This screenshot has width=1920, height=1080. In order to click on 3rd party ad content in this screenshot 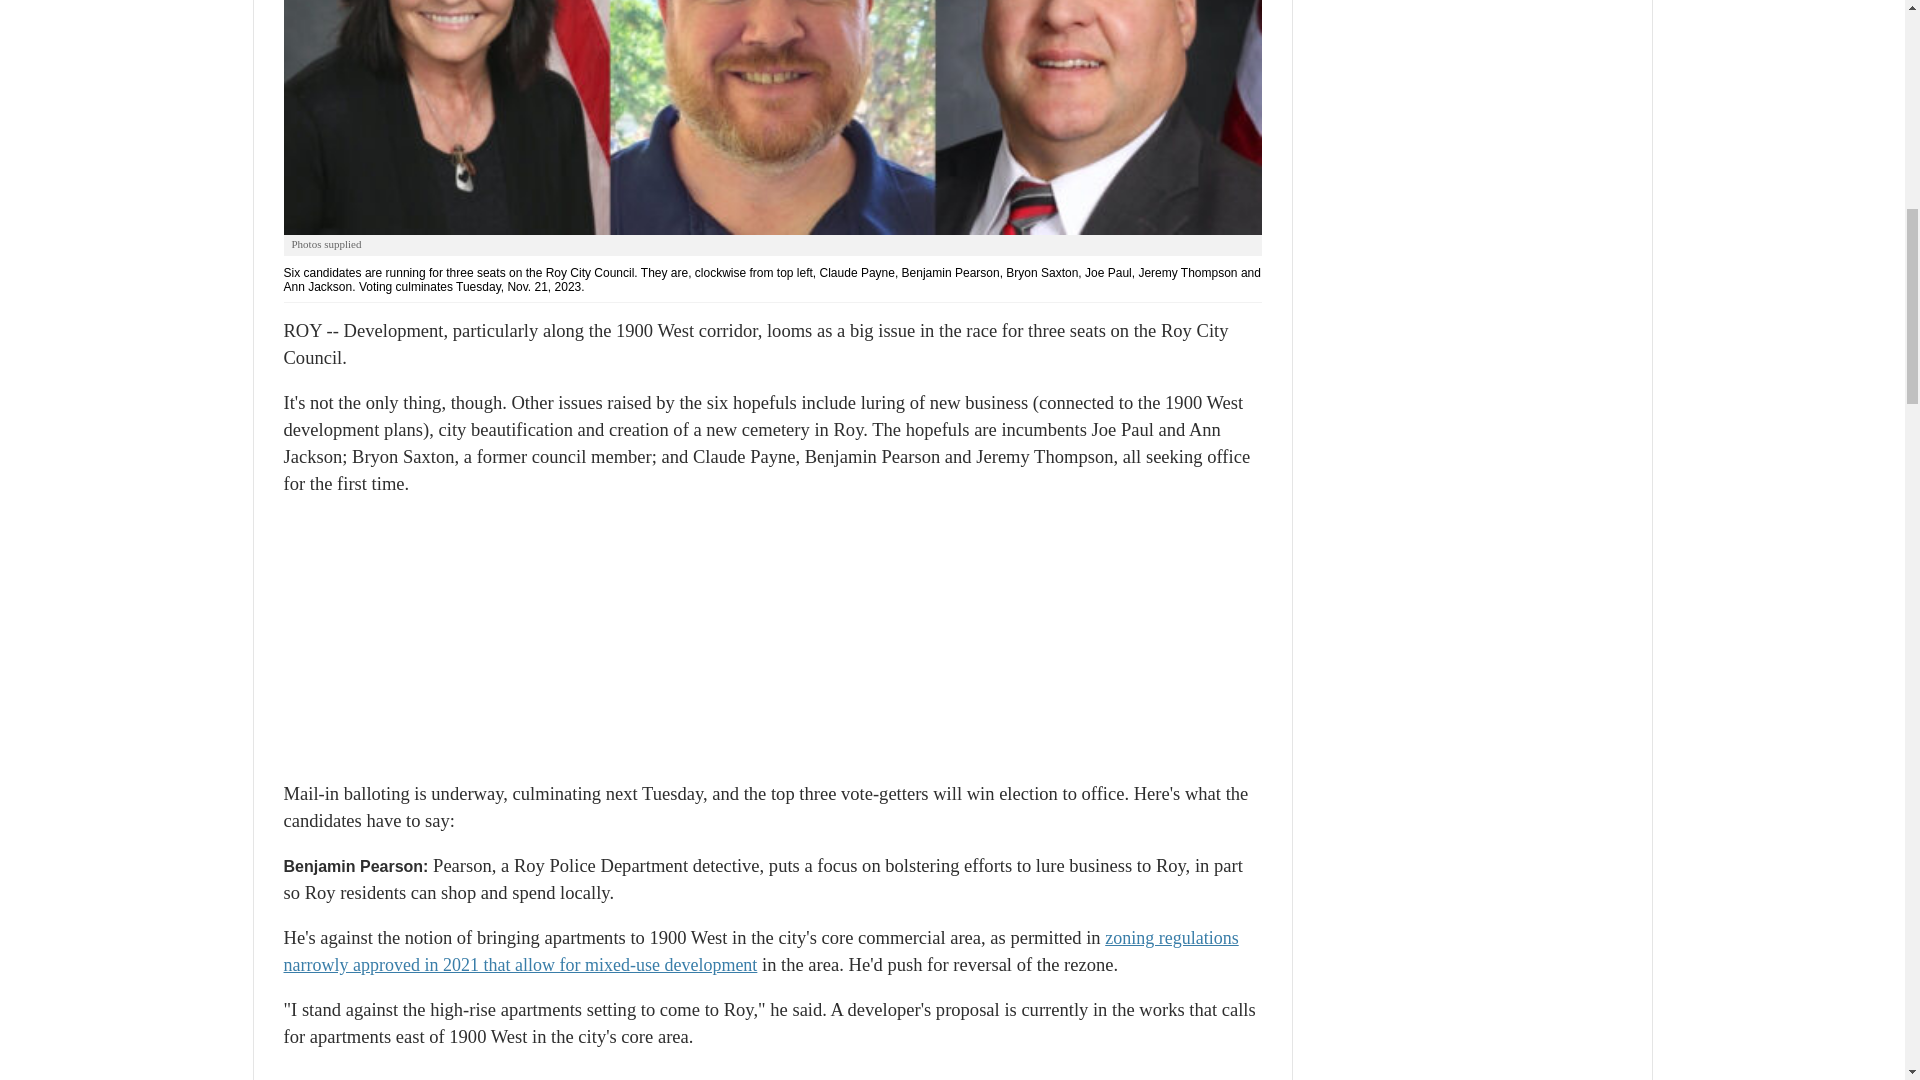, I will do `click(772, 640)`.